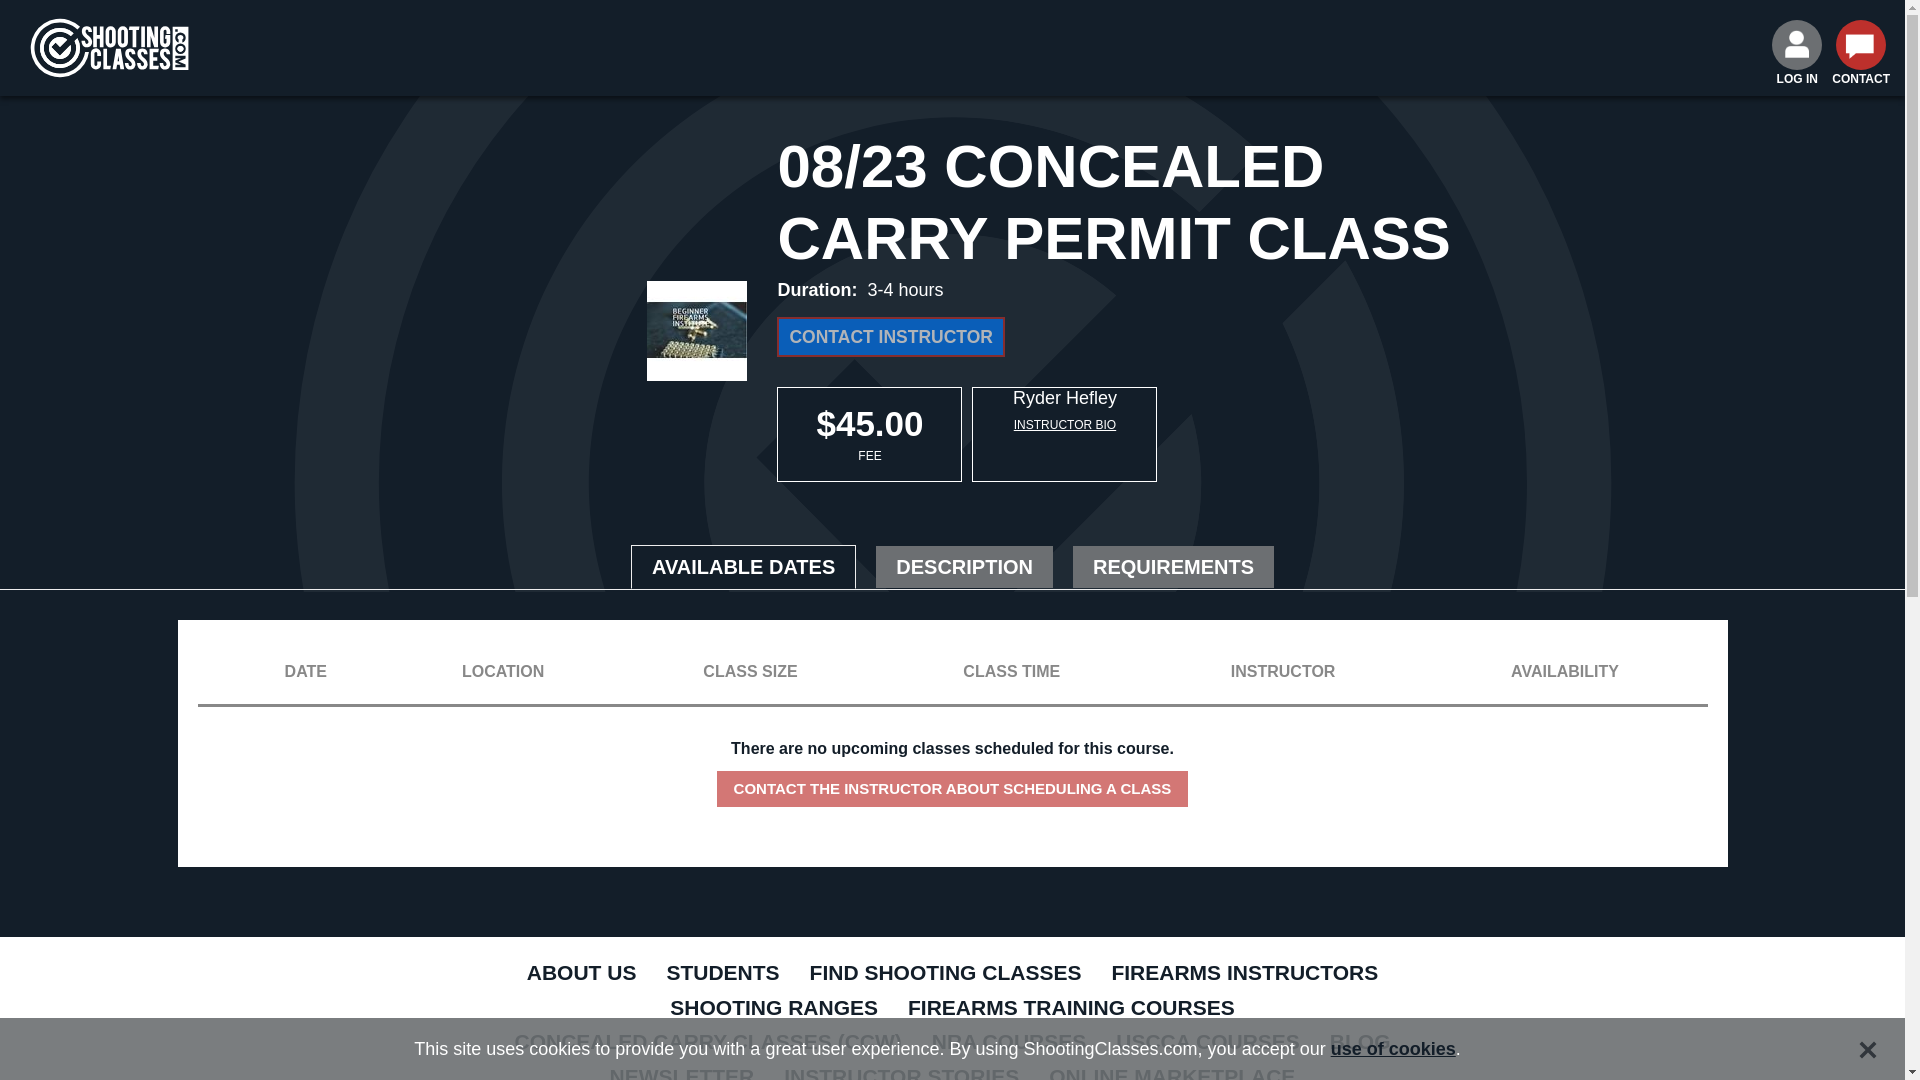  What do you see at coordinates (1008, 1043) in the screenshot?
I see `NRA COURSES` at bounding box center [1008, 1043].